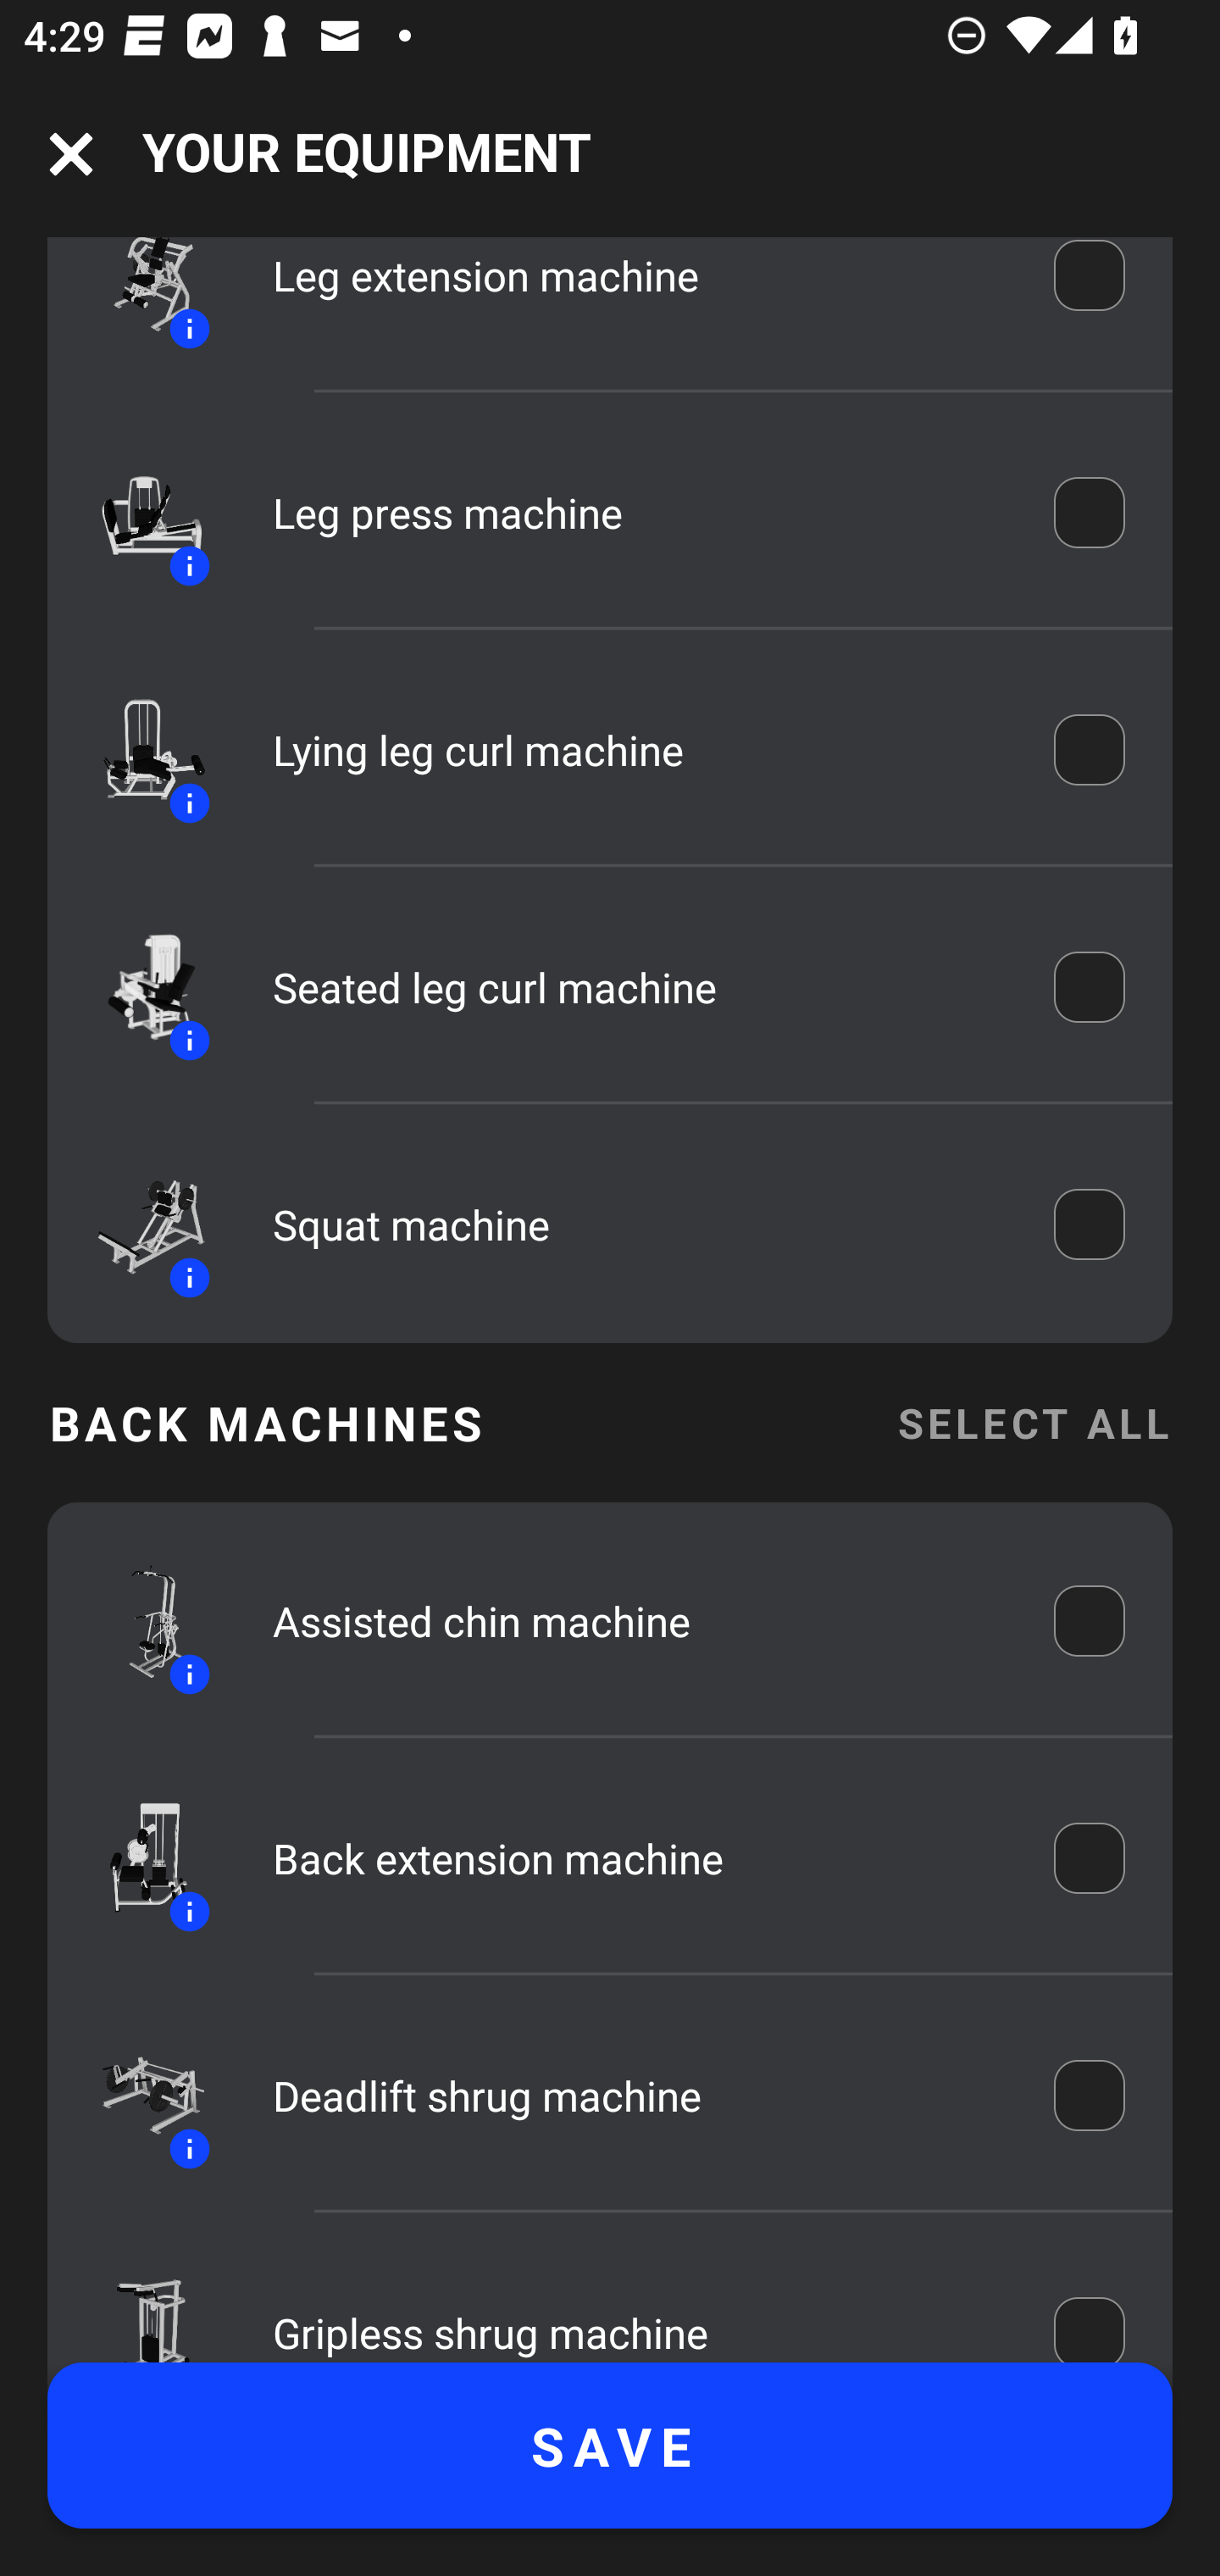 Image resolution: width=1220 pixels, height=2576 pixels. What do you see at coordinates (71, 154) in the screenshot?
I see `Navigation icon` at bounding box center [71, 154].